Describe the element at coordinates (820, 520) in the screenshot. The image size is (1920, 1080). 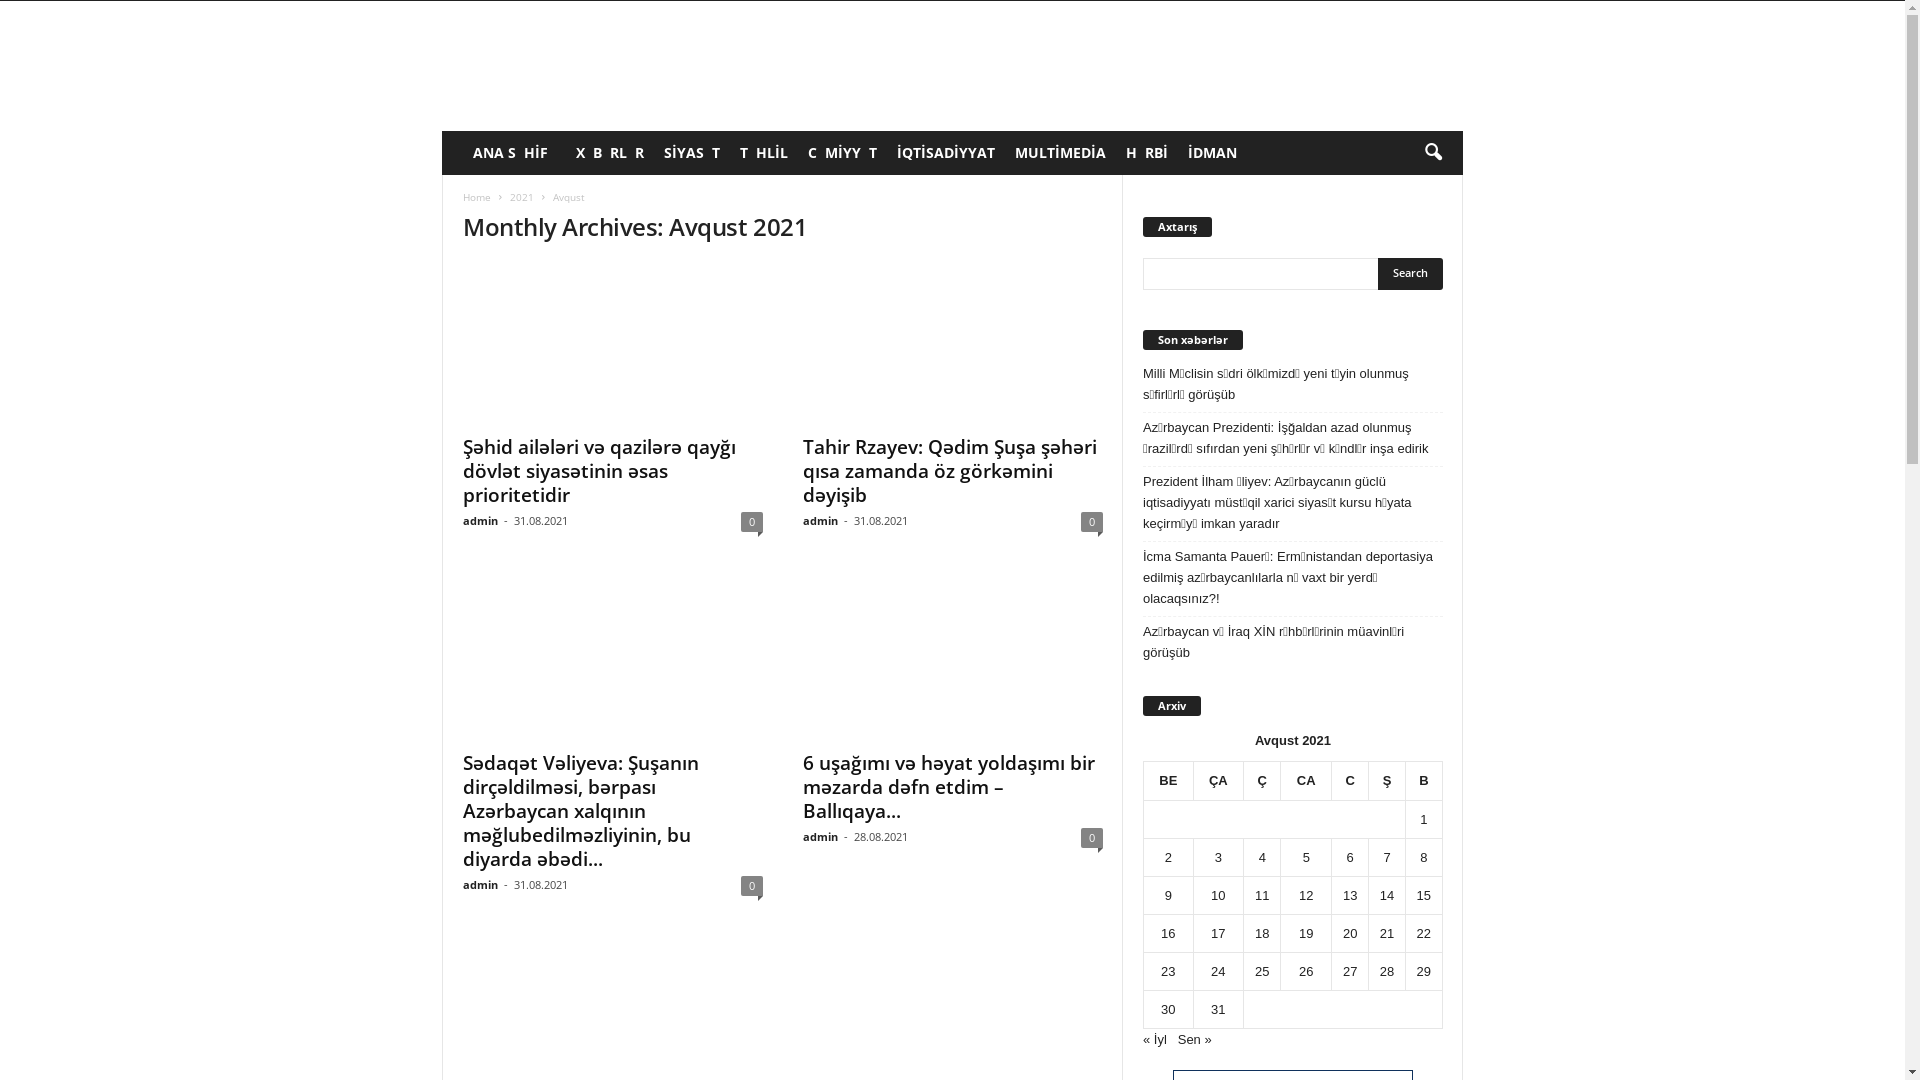
I see `admin` at that location.